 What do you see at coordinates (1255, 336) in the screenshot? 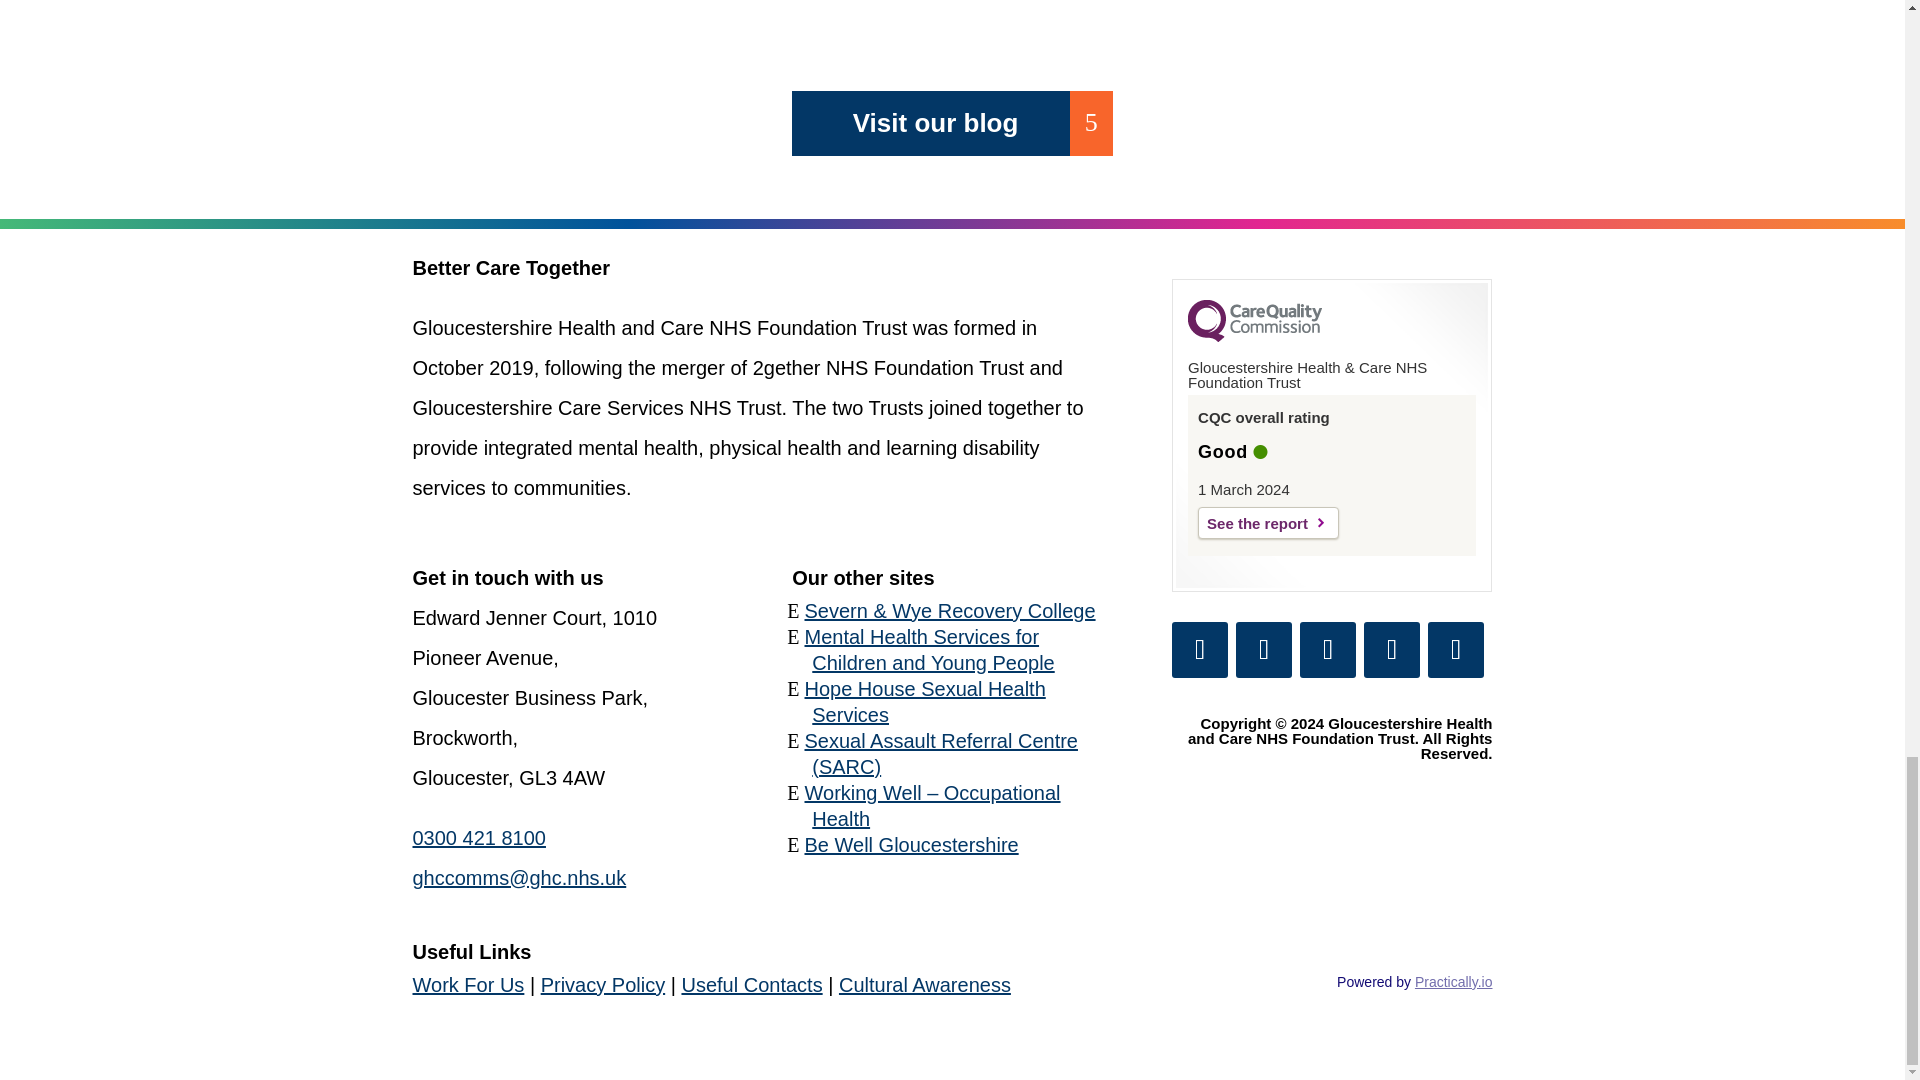
I see `CQC Logo` at bounding box center [1255, 336].